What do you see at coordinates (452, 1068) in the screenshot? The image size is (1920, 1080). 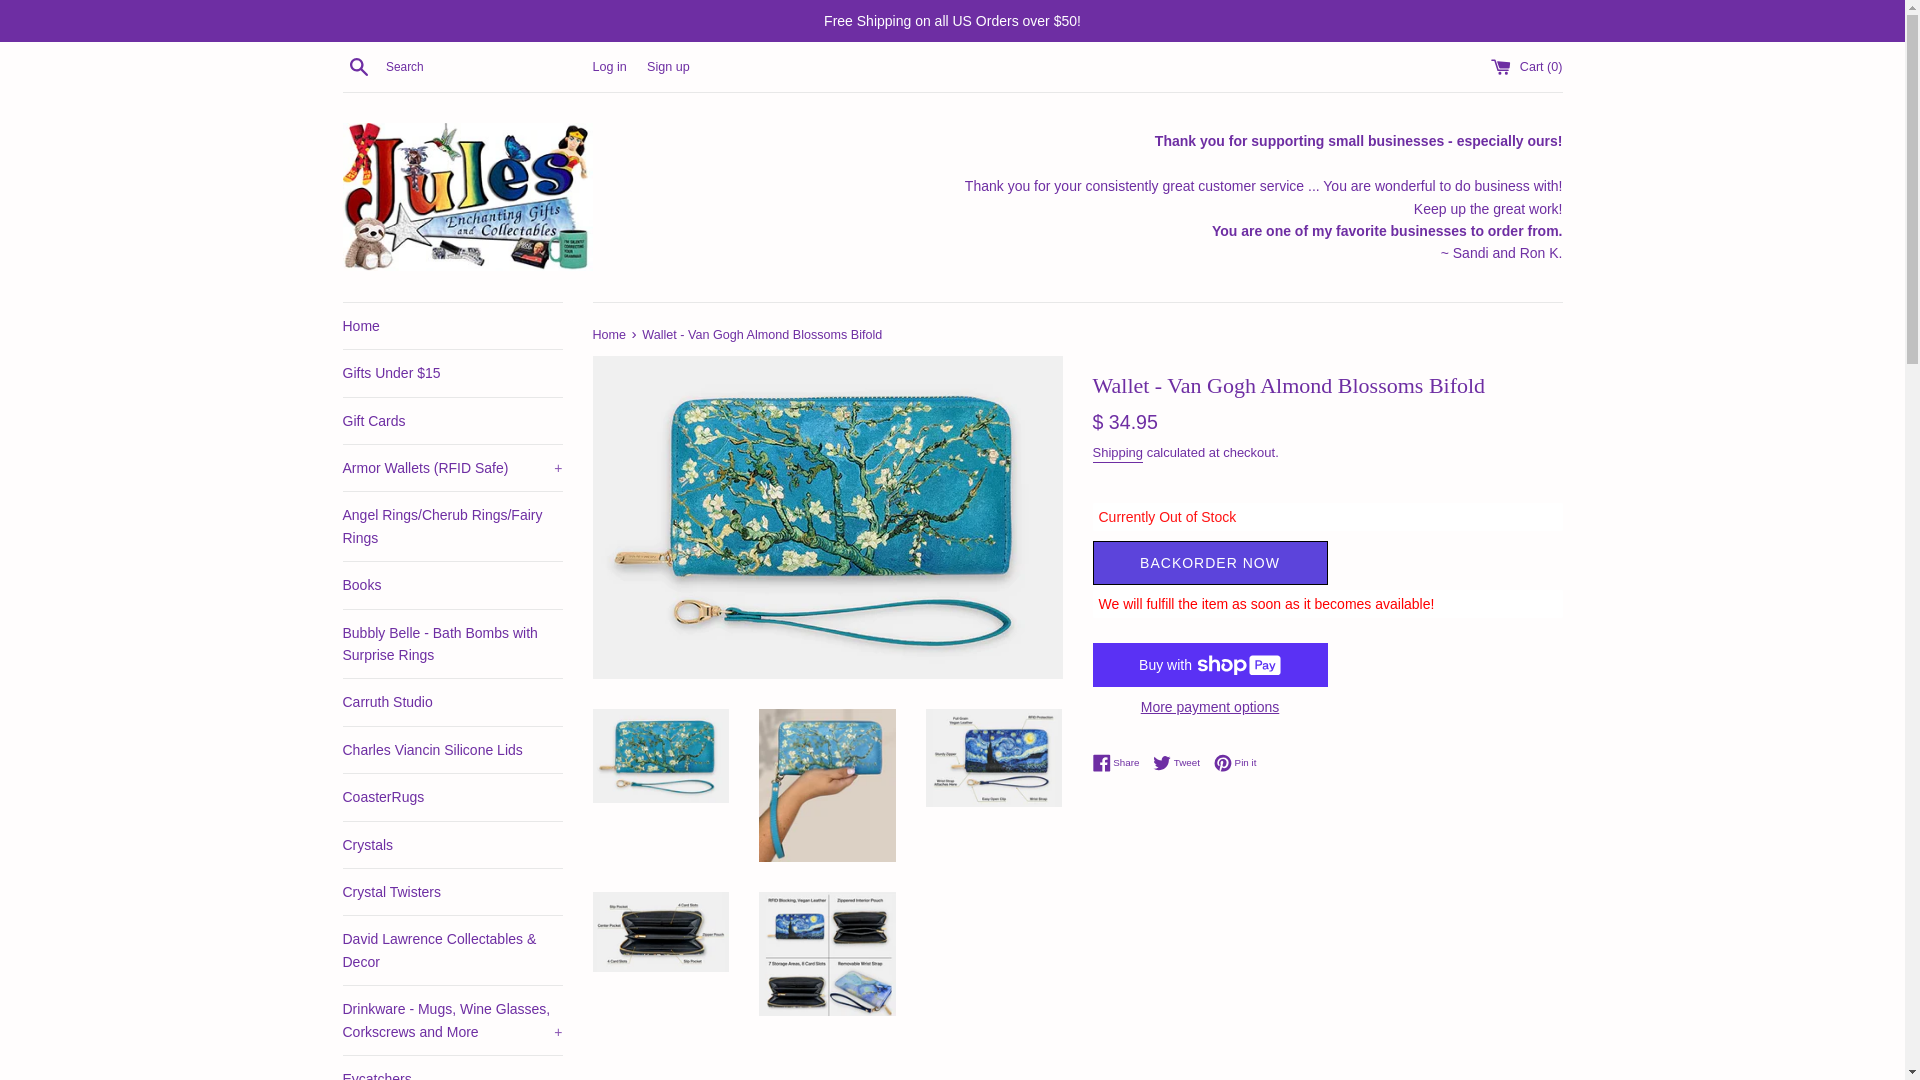 I see `Eycatchers` at bounding box center [452, 1068].